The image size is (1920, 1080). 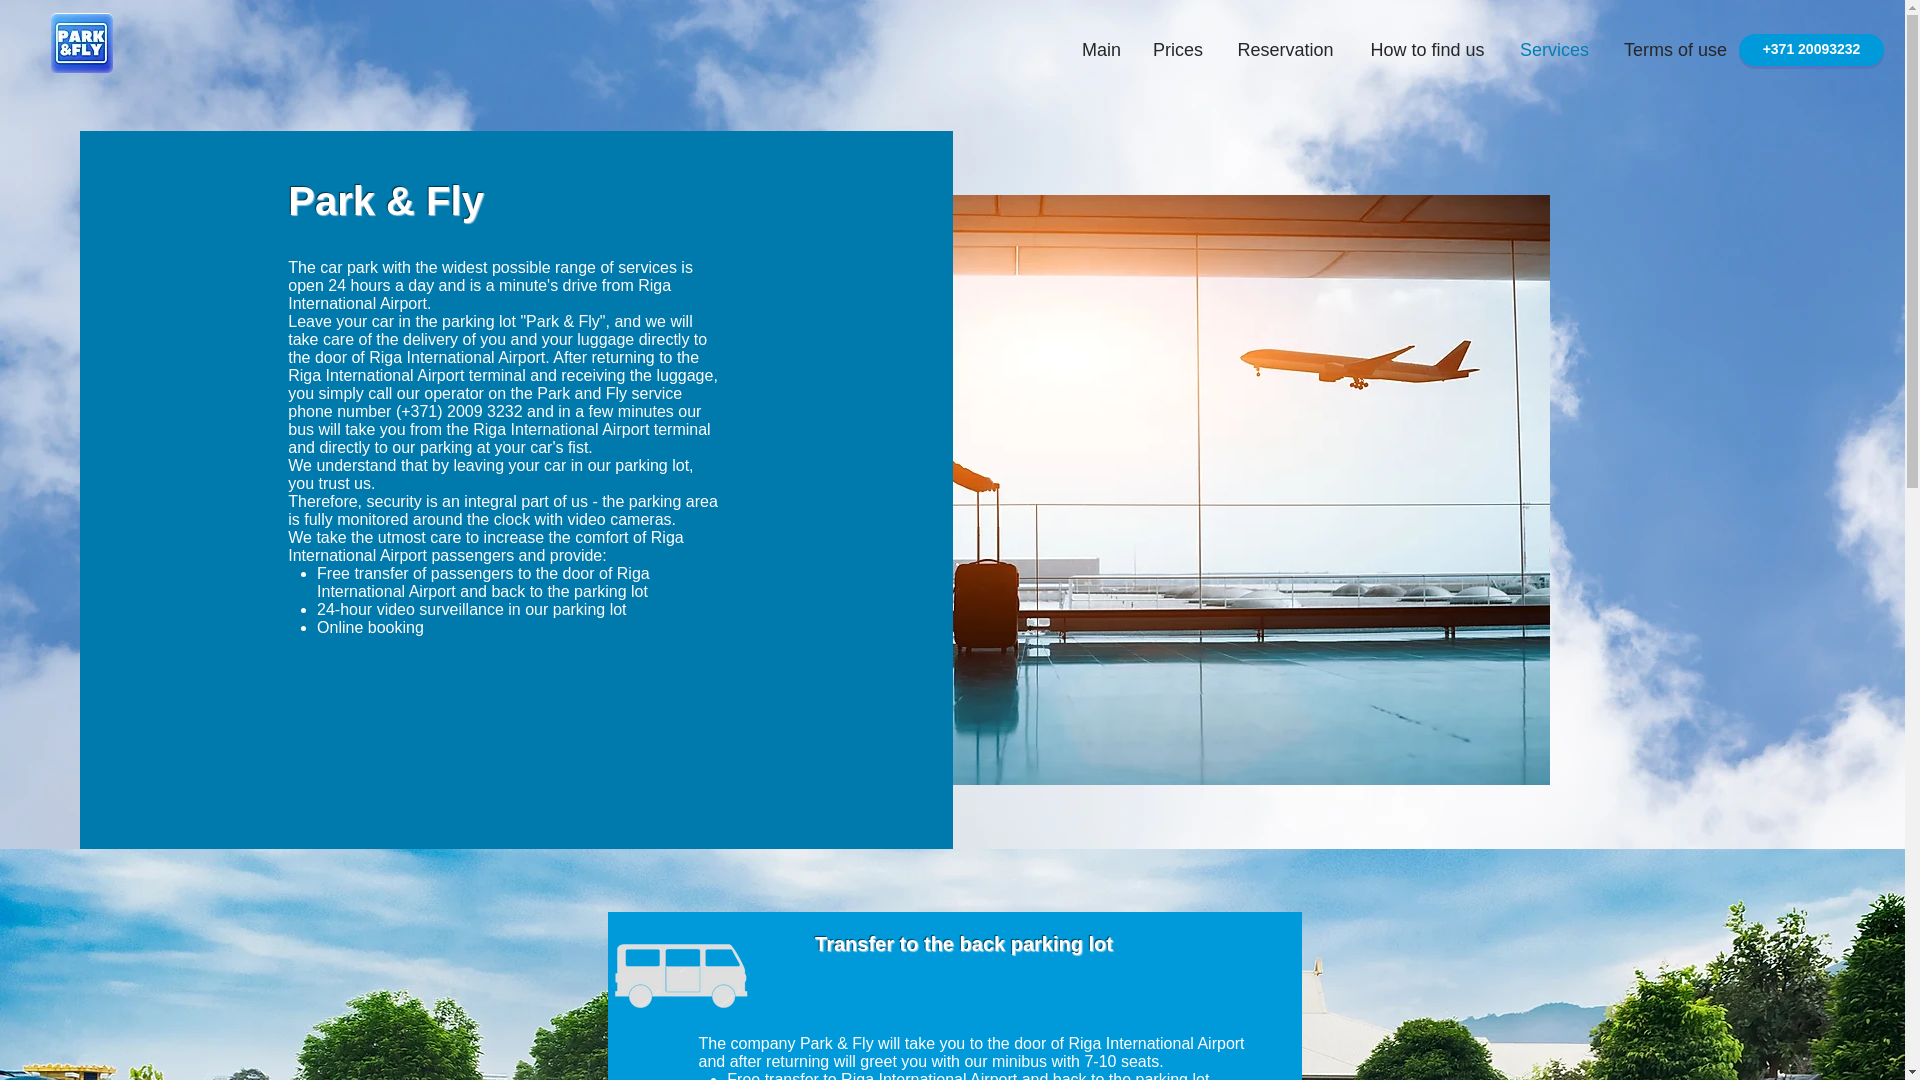 I want to click on Services, so click(x=1554, y=49).